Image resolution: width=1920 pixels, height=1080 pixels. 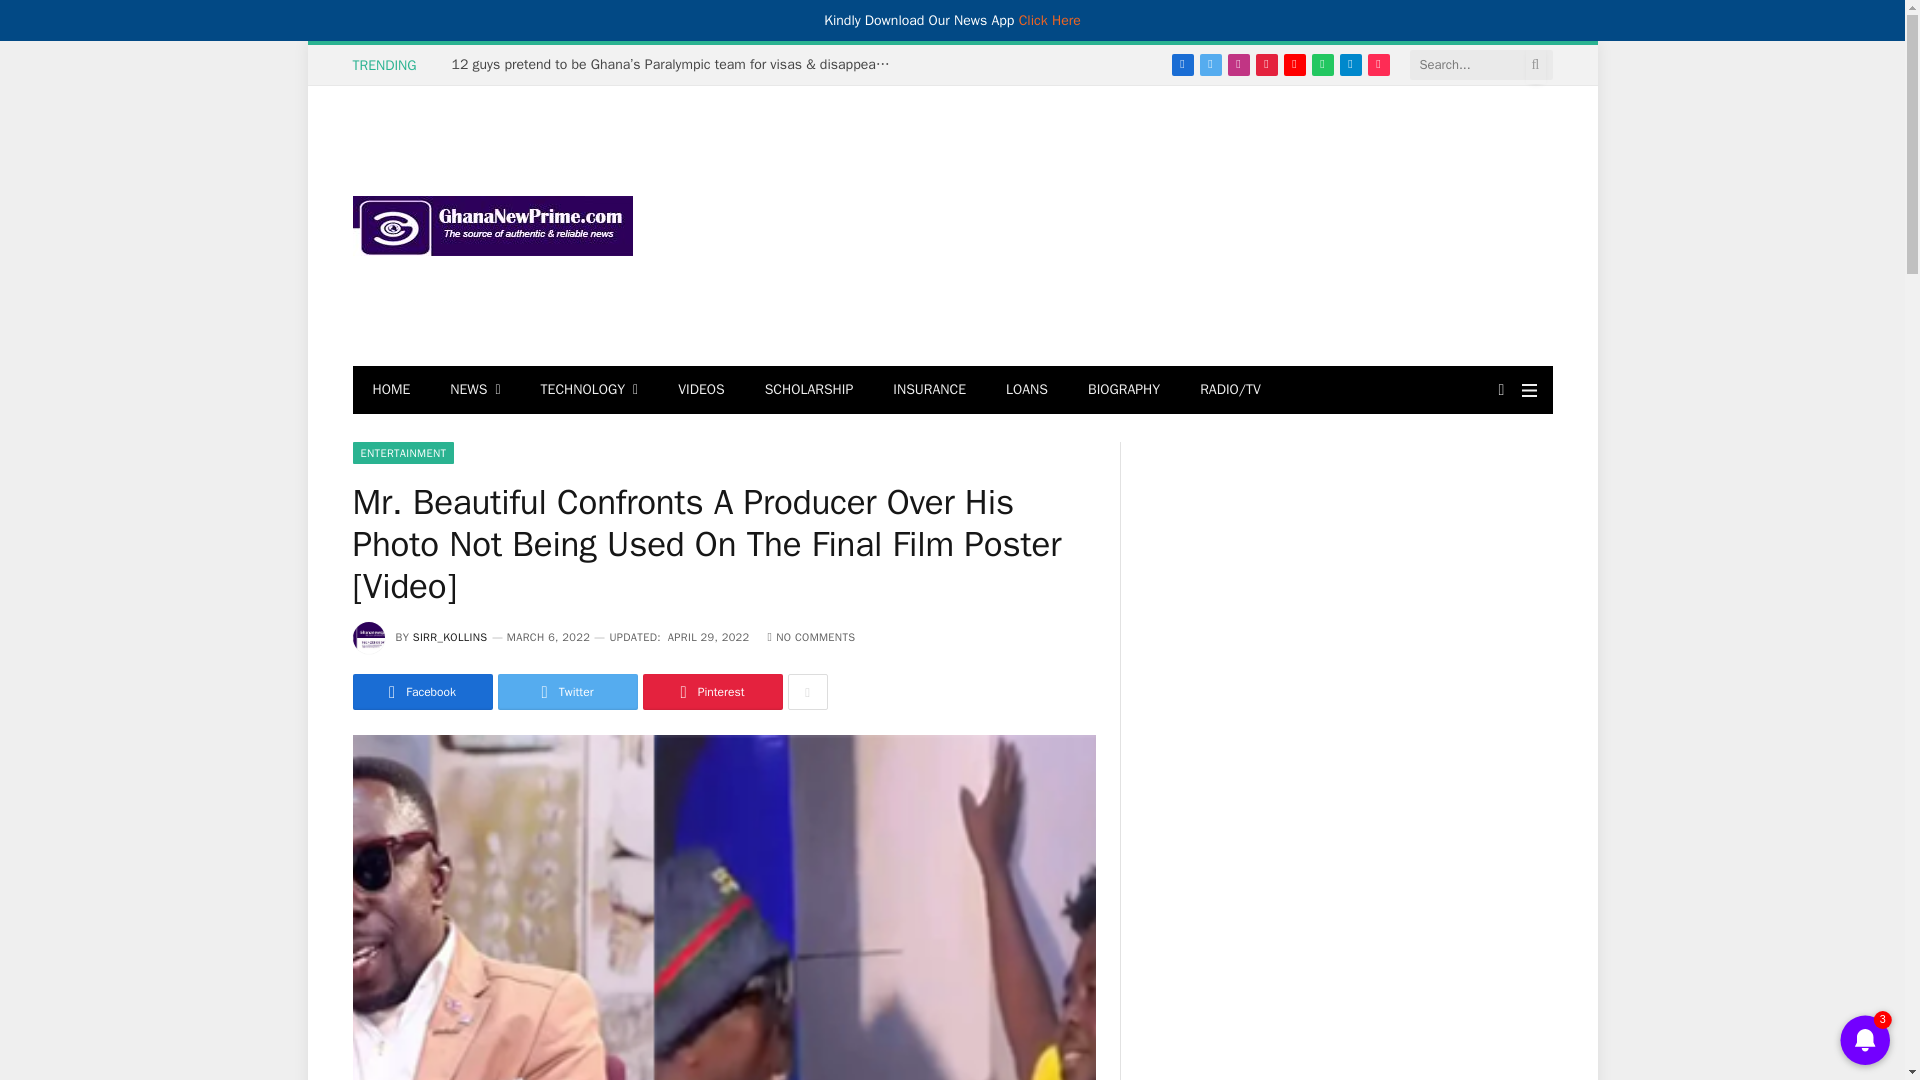 I want to click on Advertisement, so click(x=1187, y=226).